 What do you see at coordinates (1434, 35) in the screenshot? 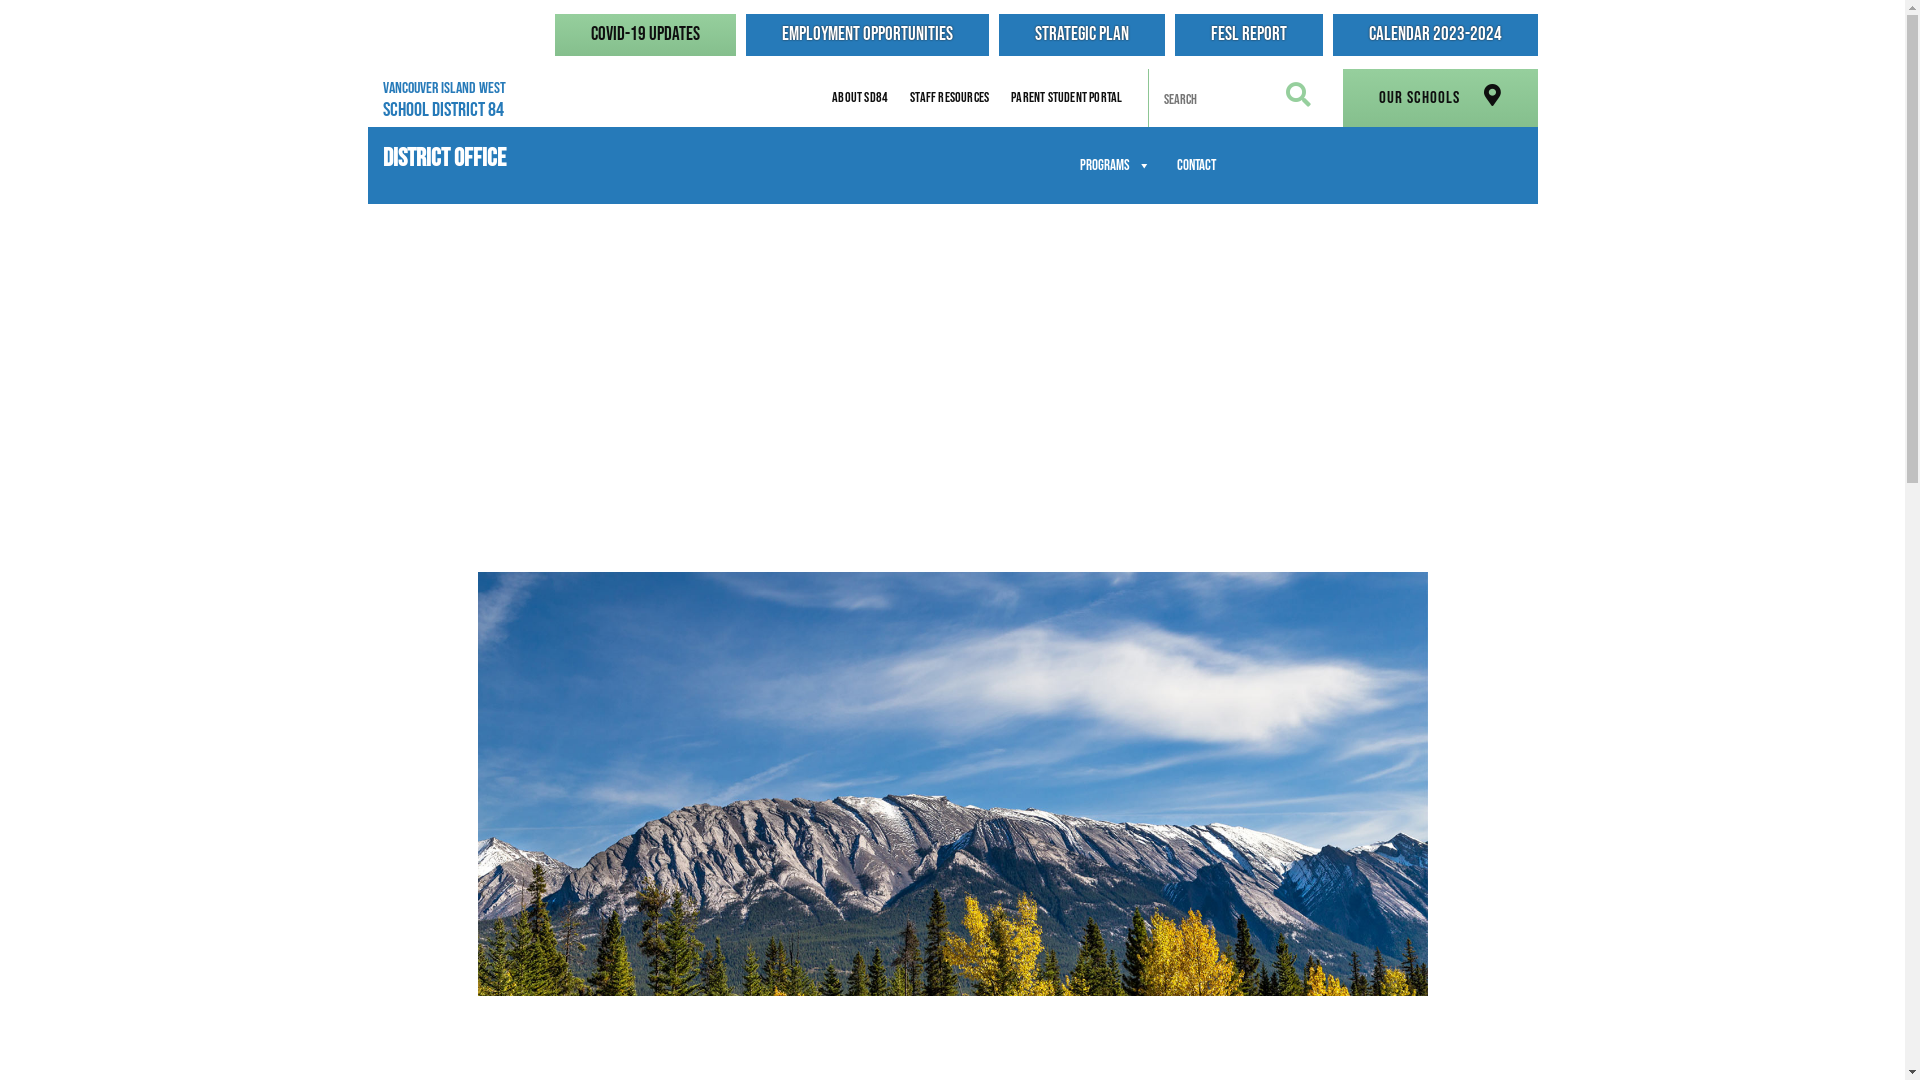
I see `CALENDAR 2023-2024` at bounding box center [1434, 35].